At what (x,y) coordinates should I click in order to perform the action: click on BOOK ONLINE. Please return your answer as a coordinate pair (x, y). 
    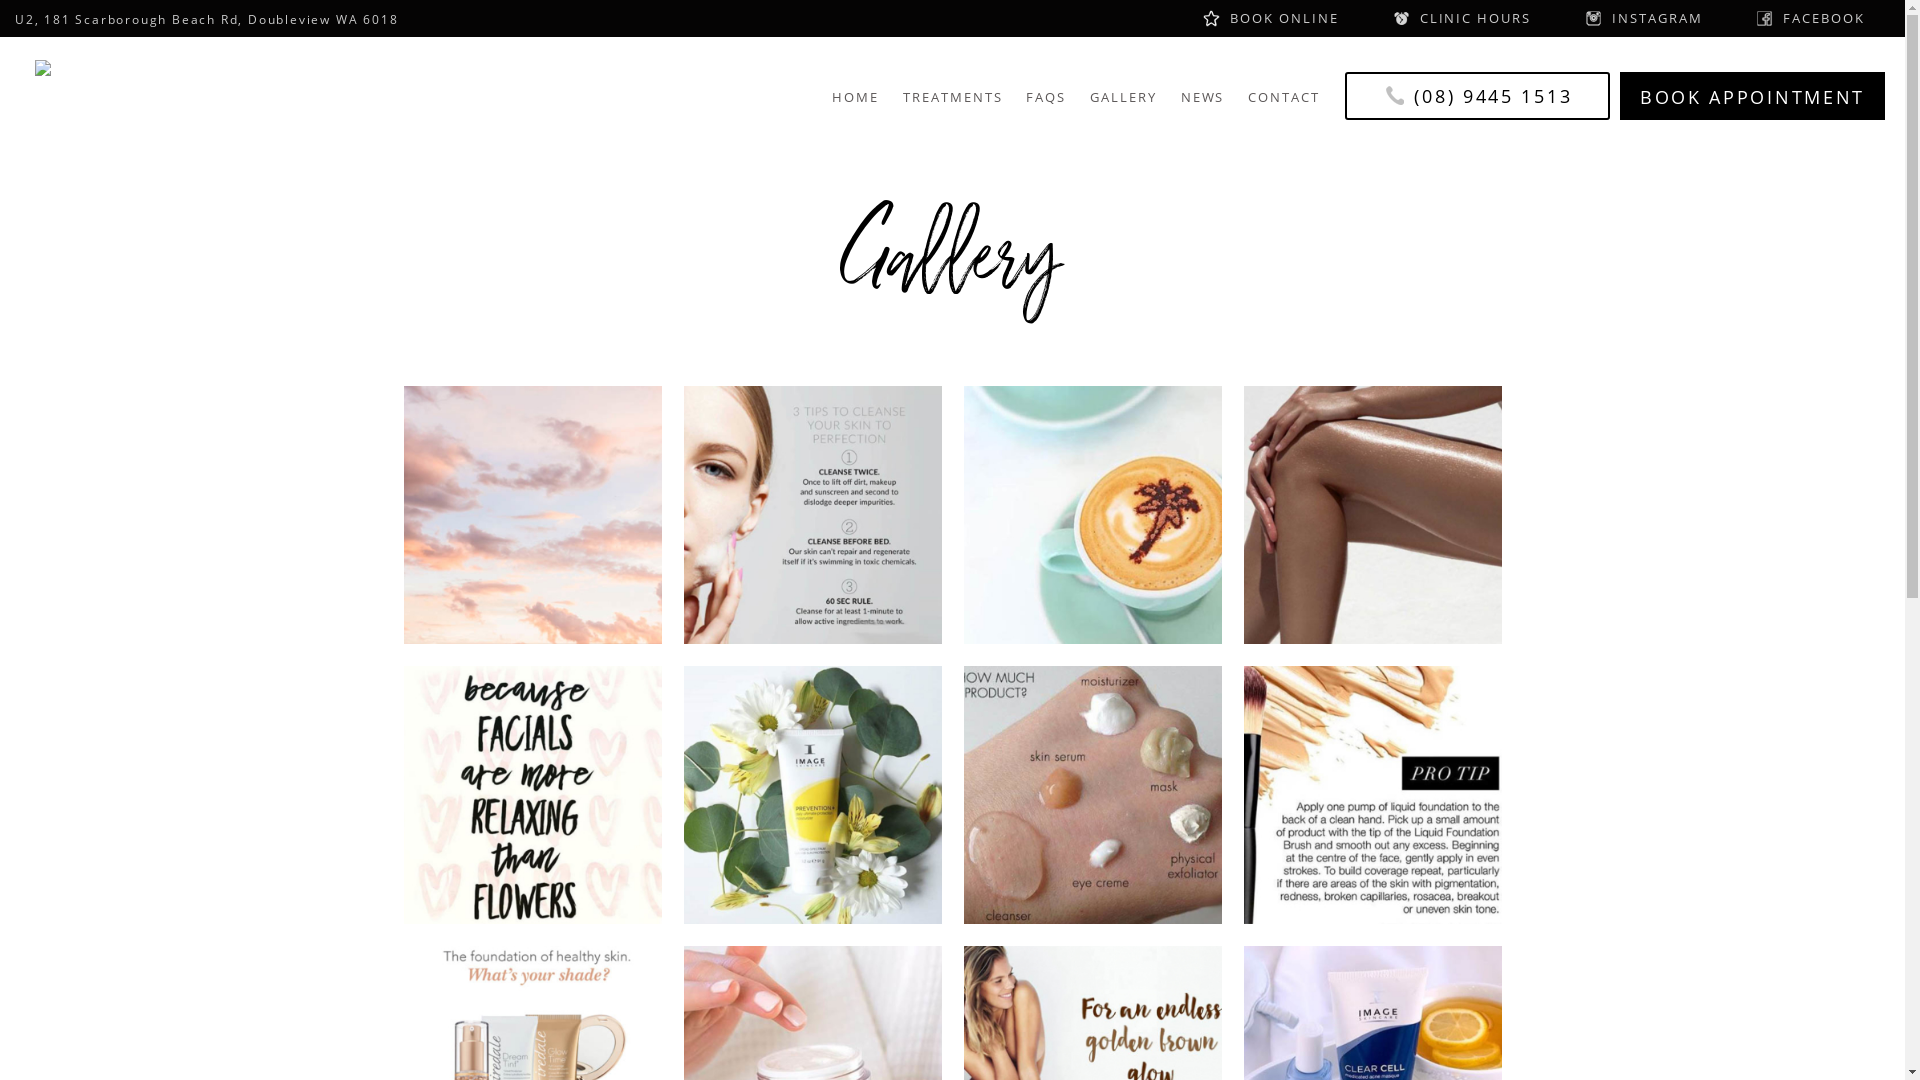
    Looking at the image, I should click on (1270, 18).